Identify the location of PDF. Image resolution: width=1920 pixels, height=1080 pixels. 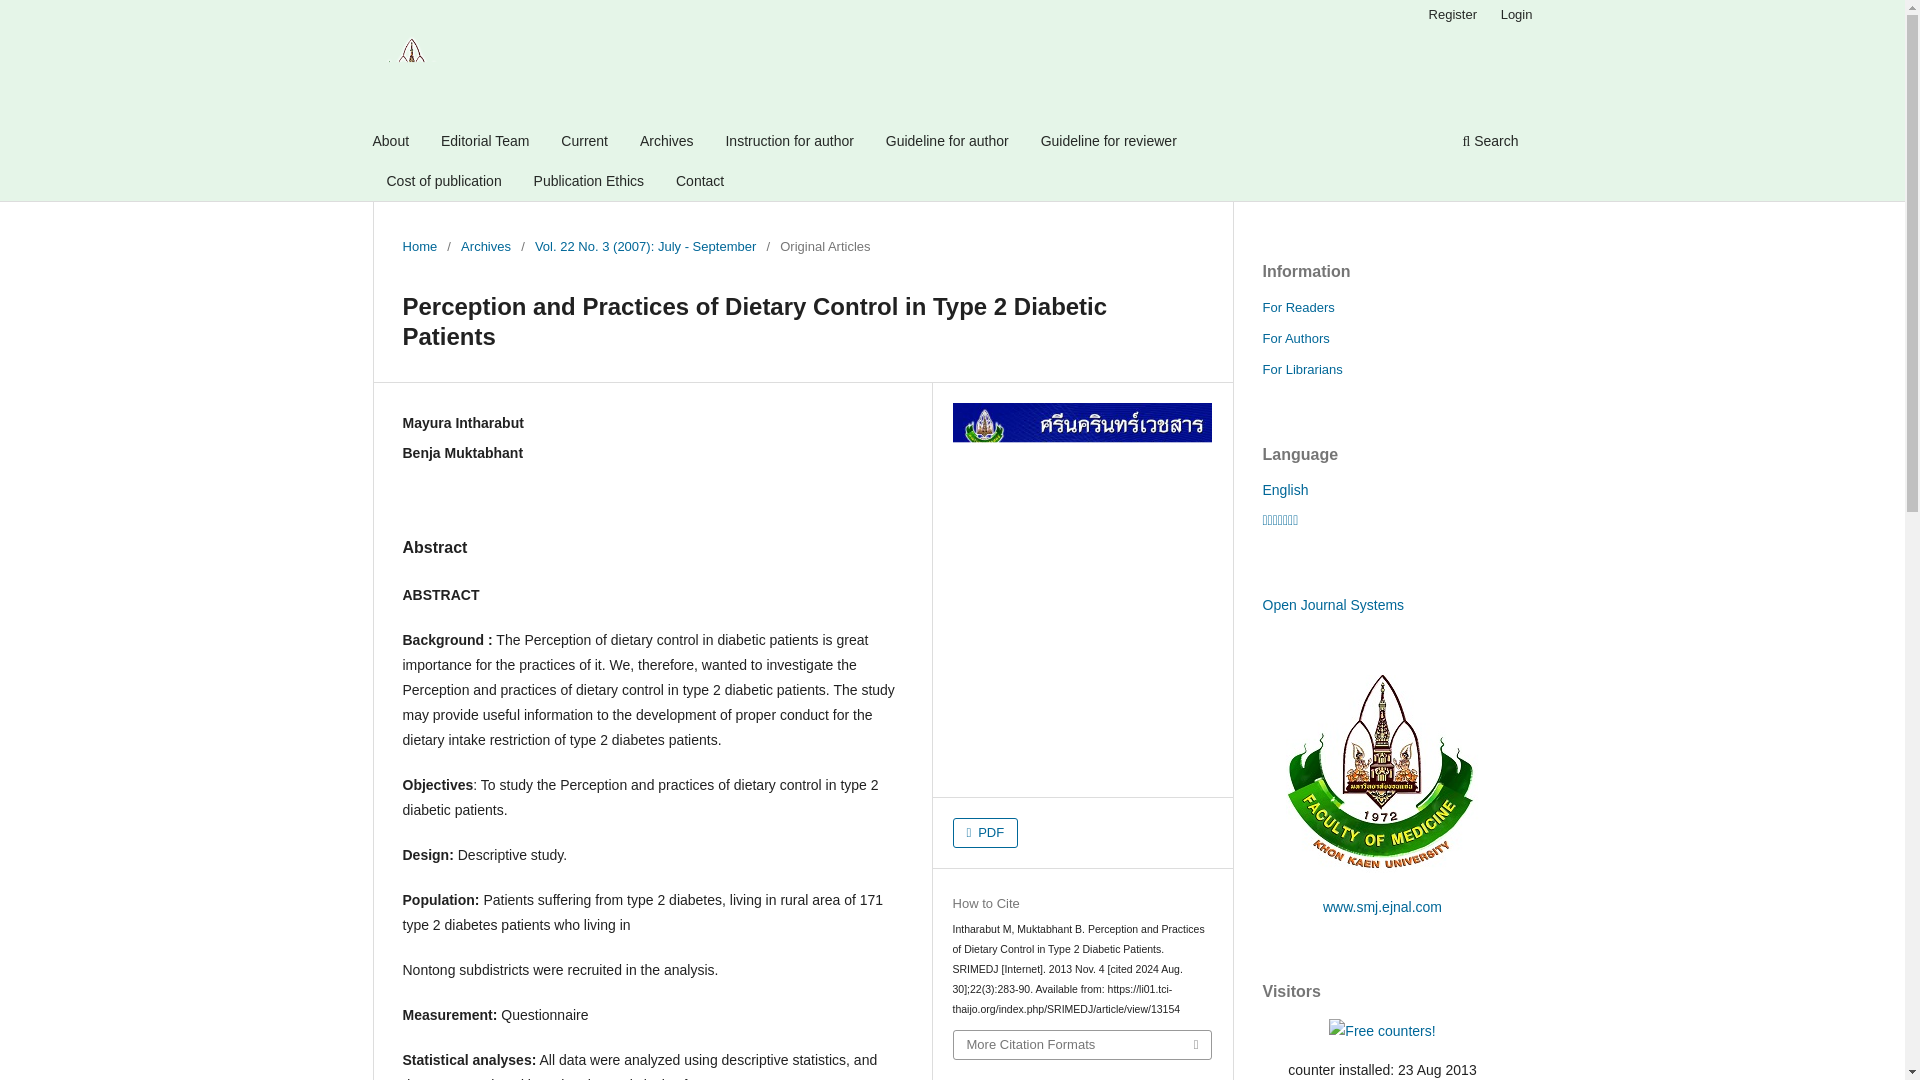
(986, 832).